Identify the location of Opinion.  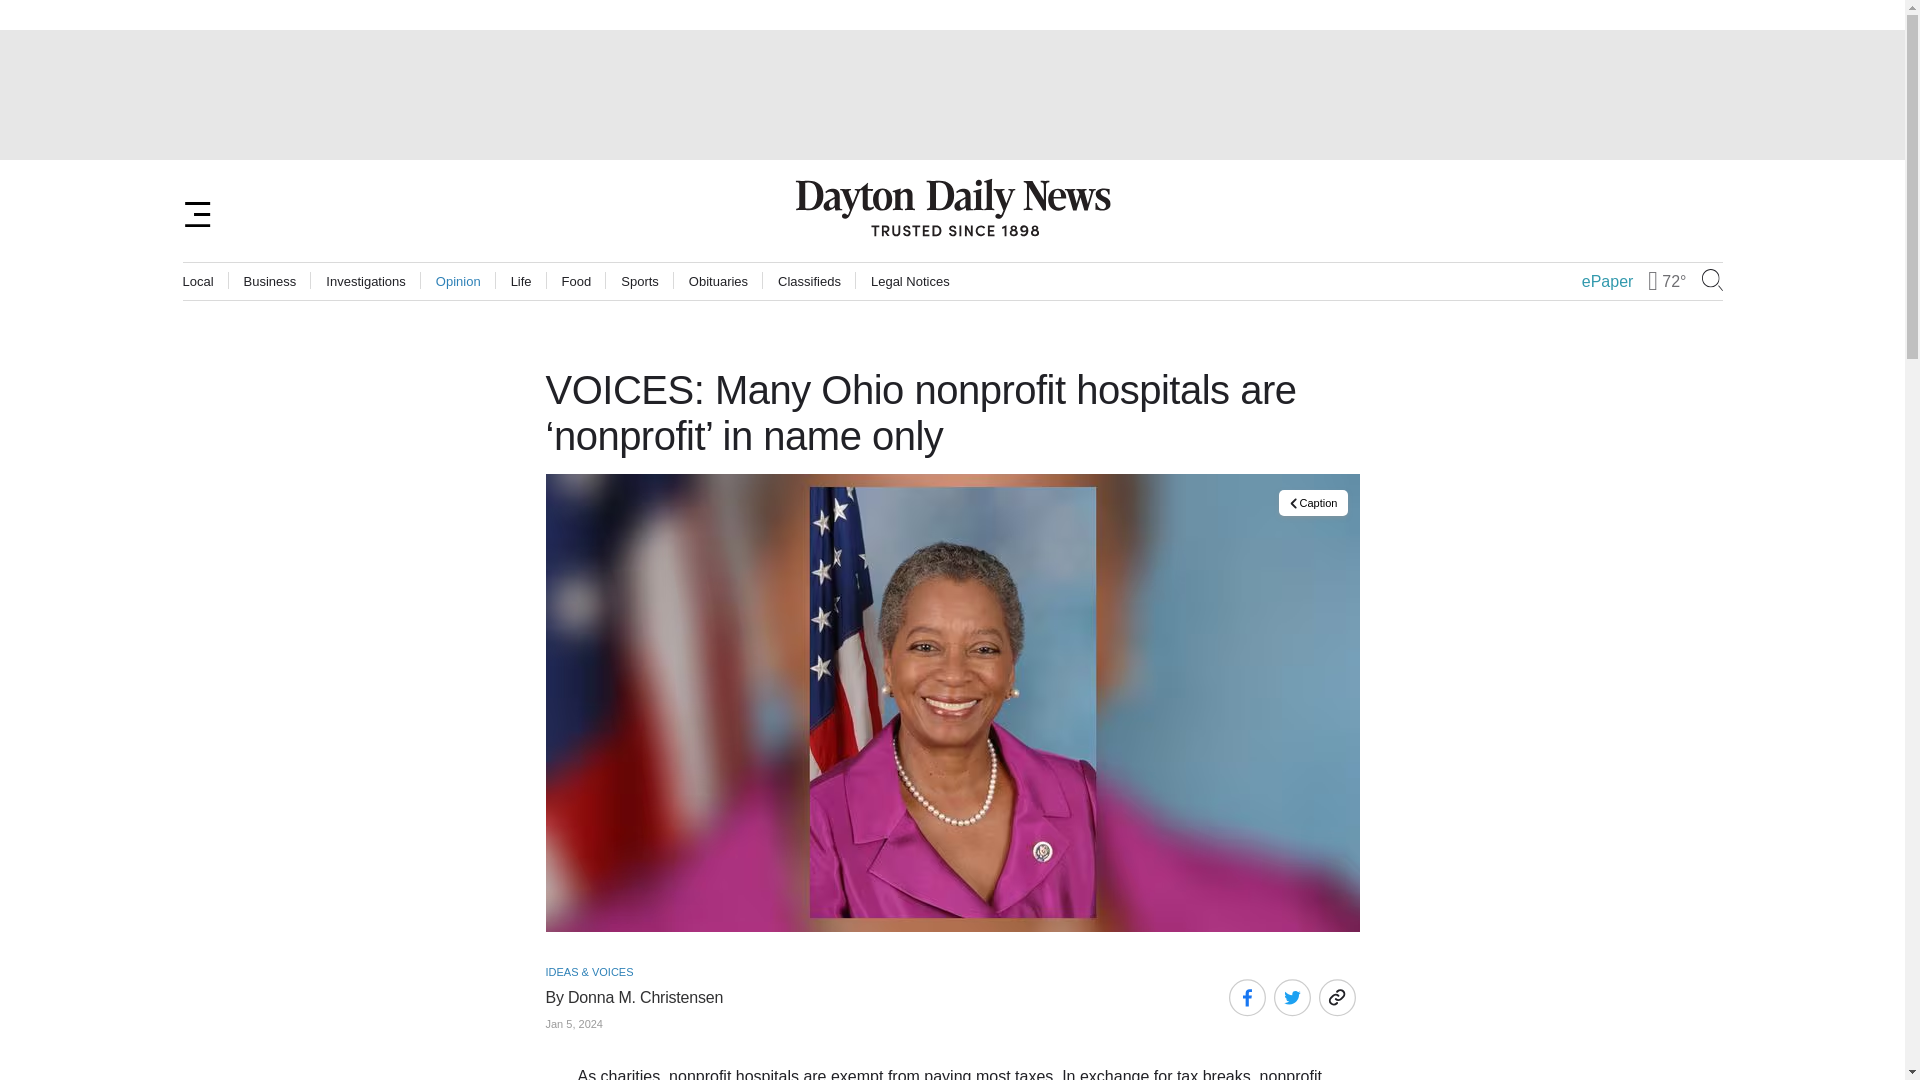
(458, 282).